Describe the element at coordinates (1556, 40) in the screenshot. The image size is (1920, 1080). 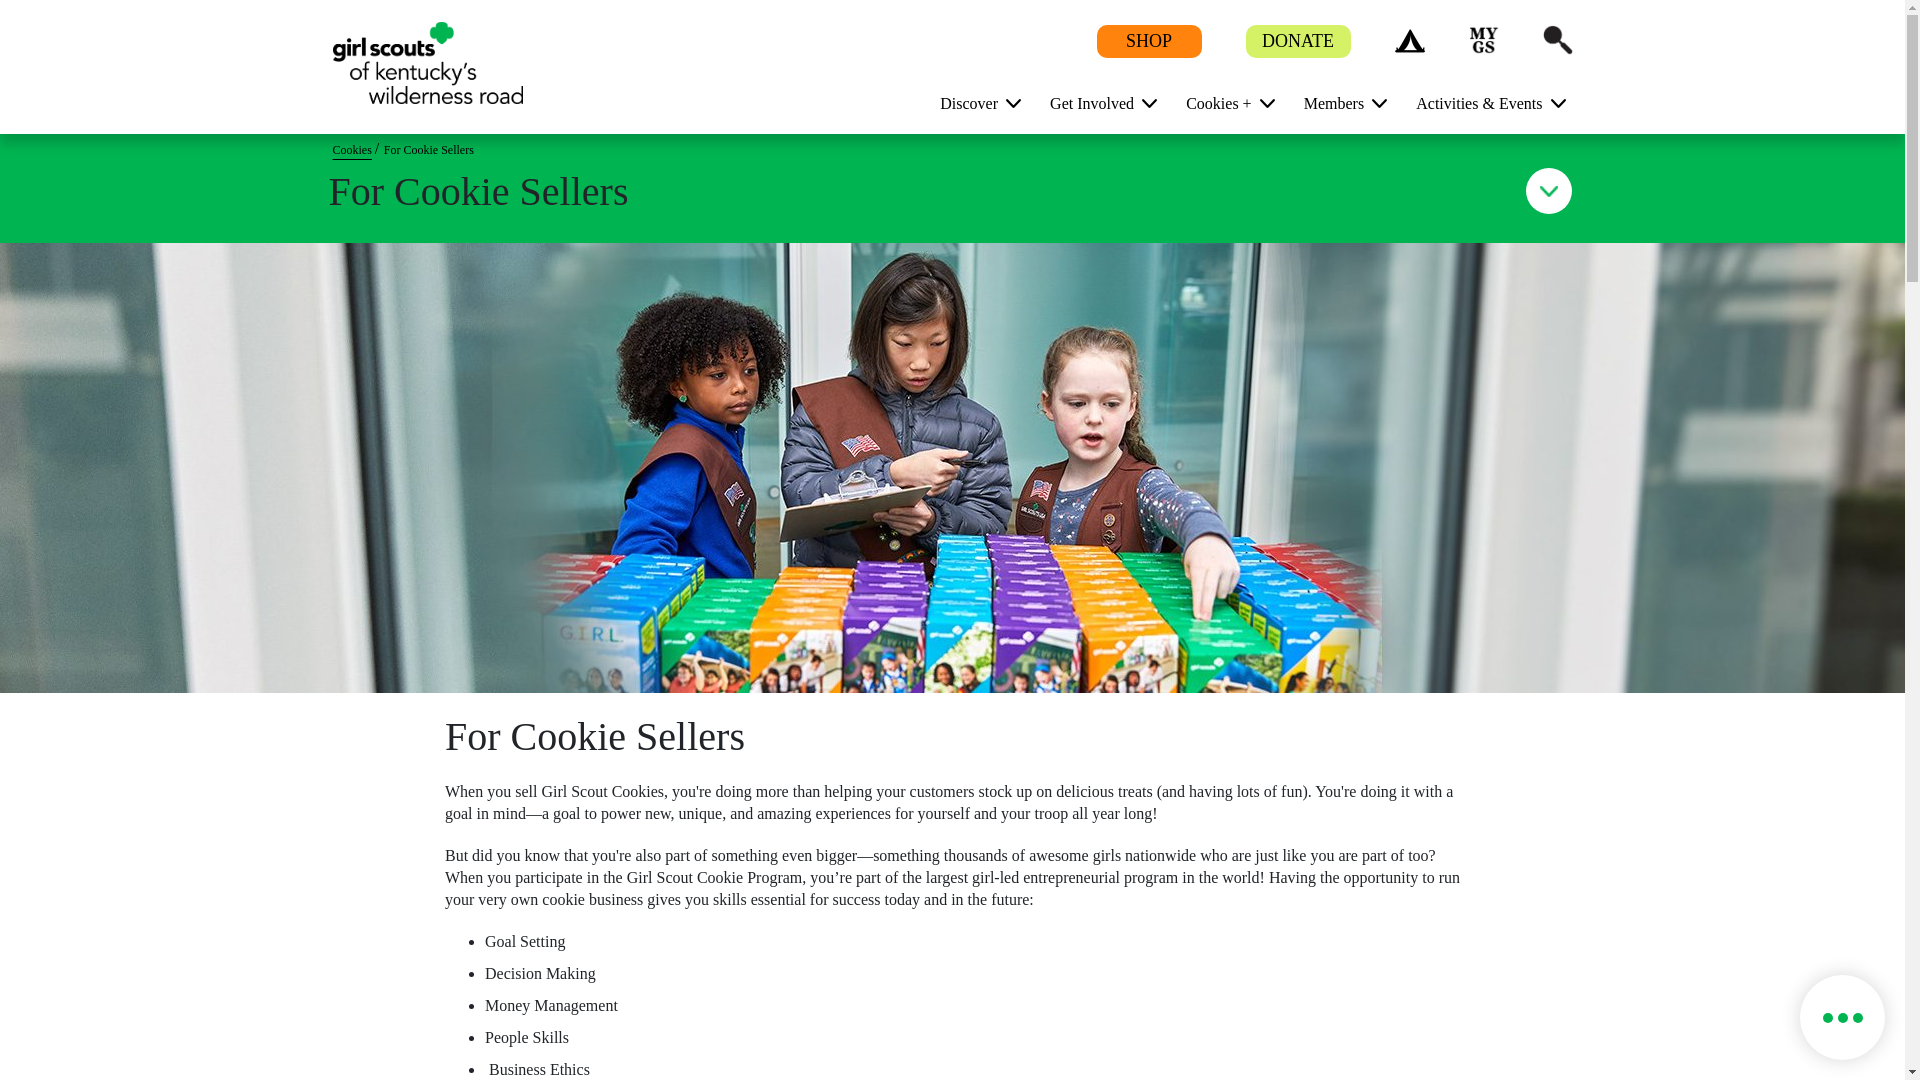
I see `Search` at that location.